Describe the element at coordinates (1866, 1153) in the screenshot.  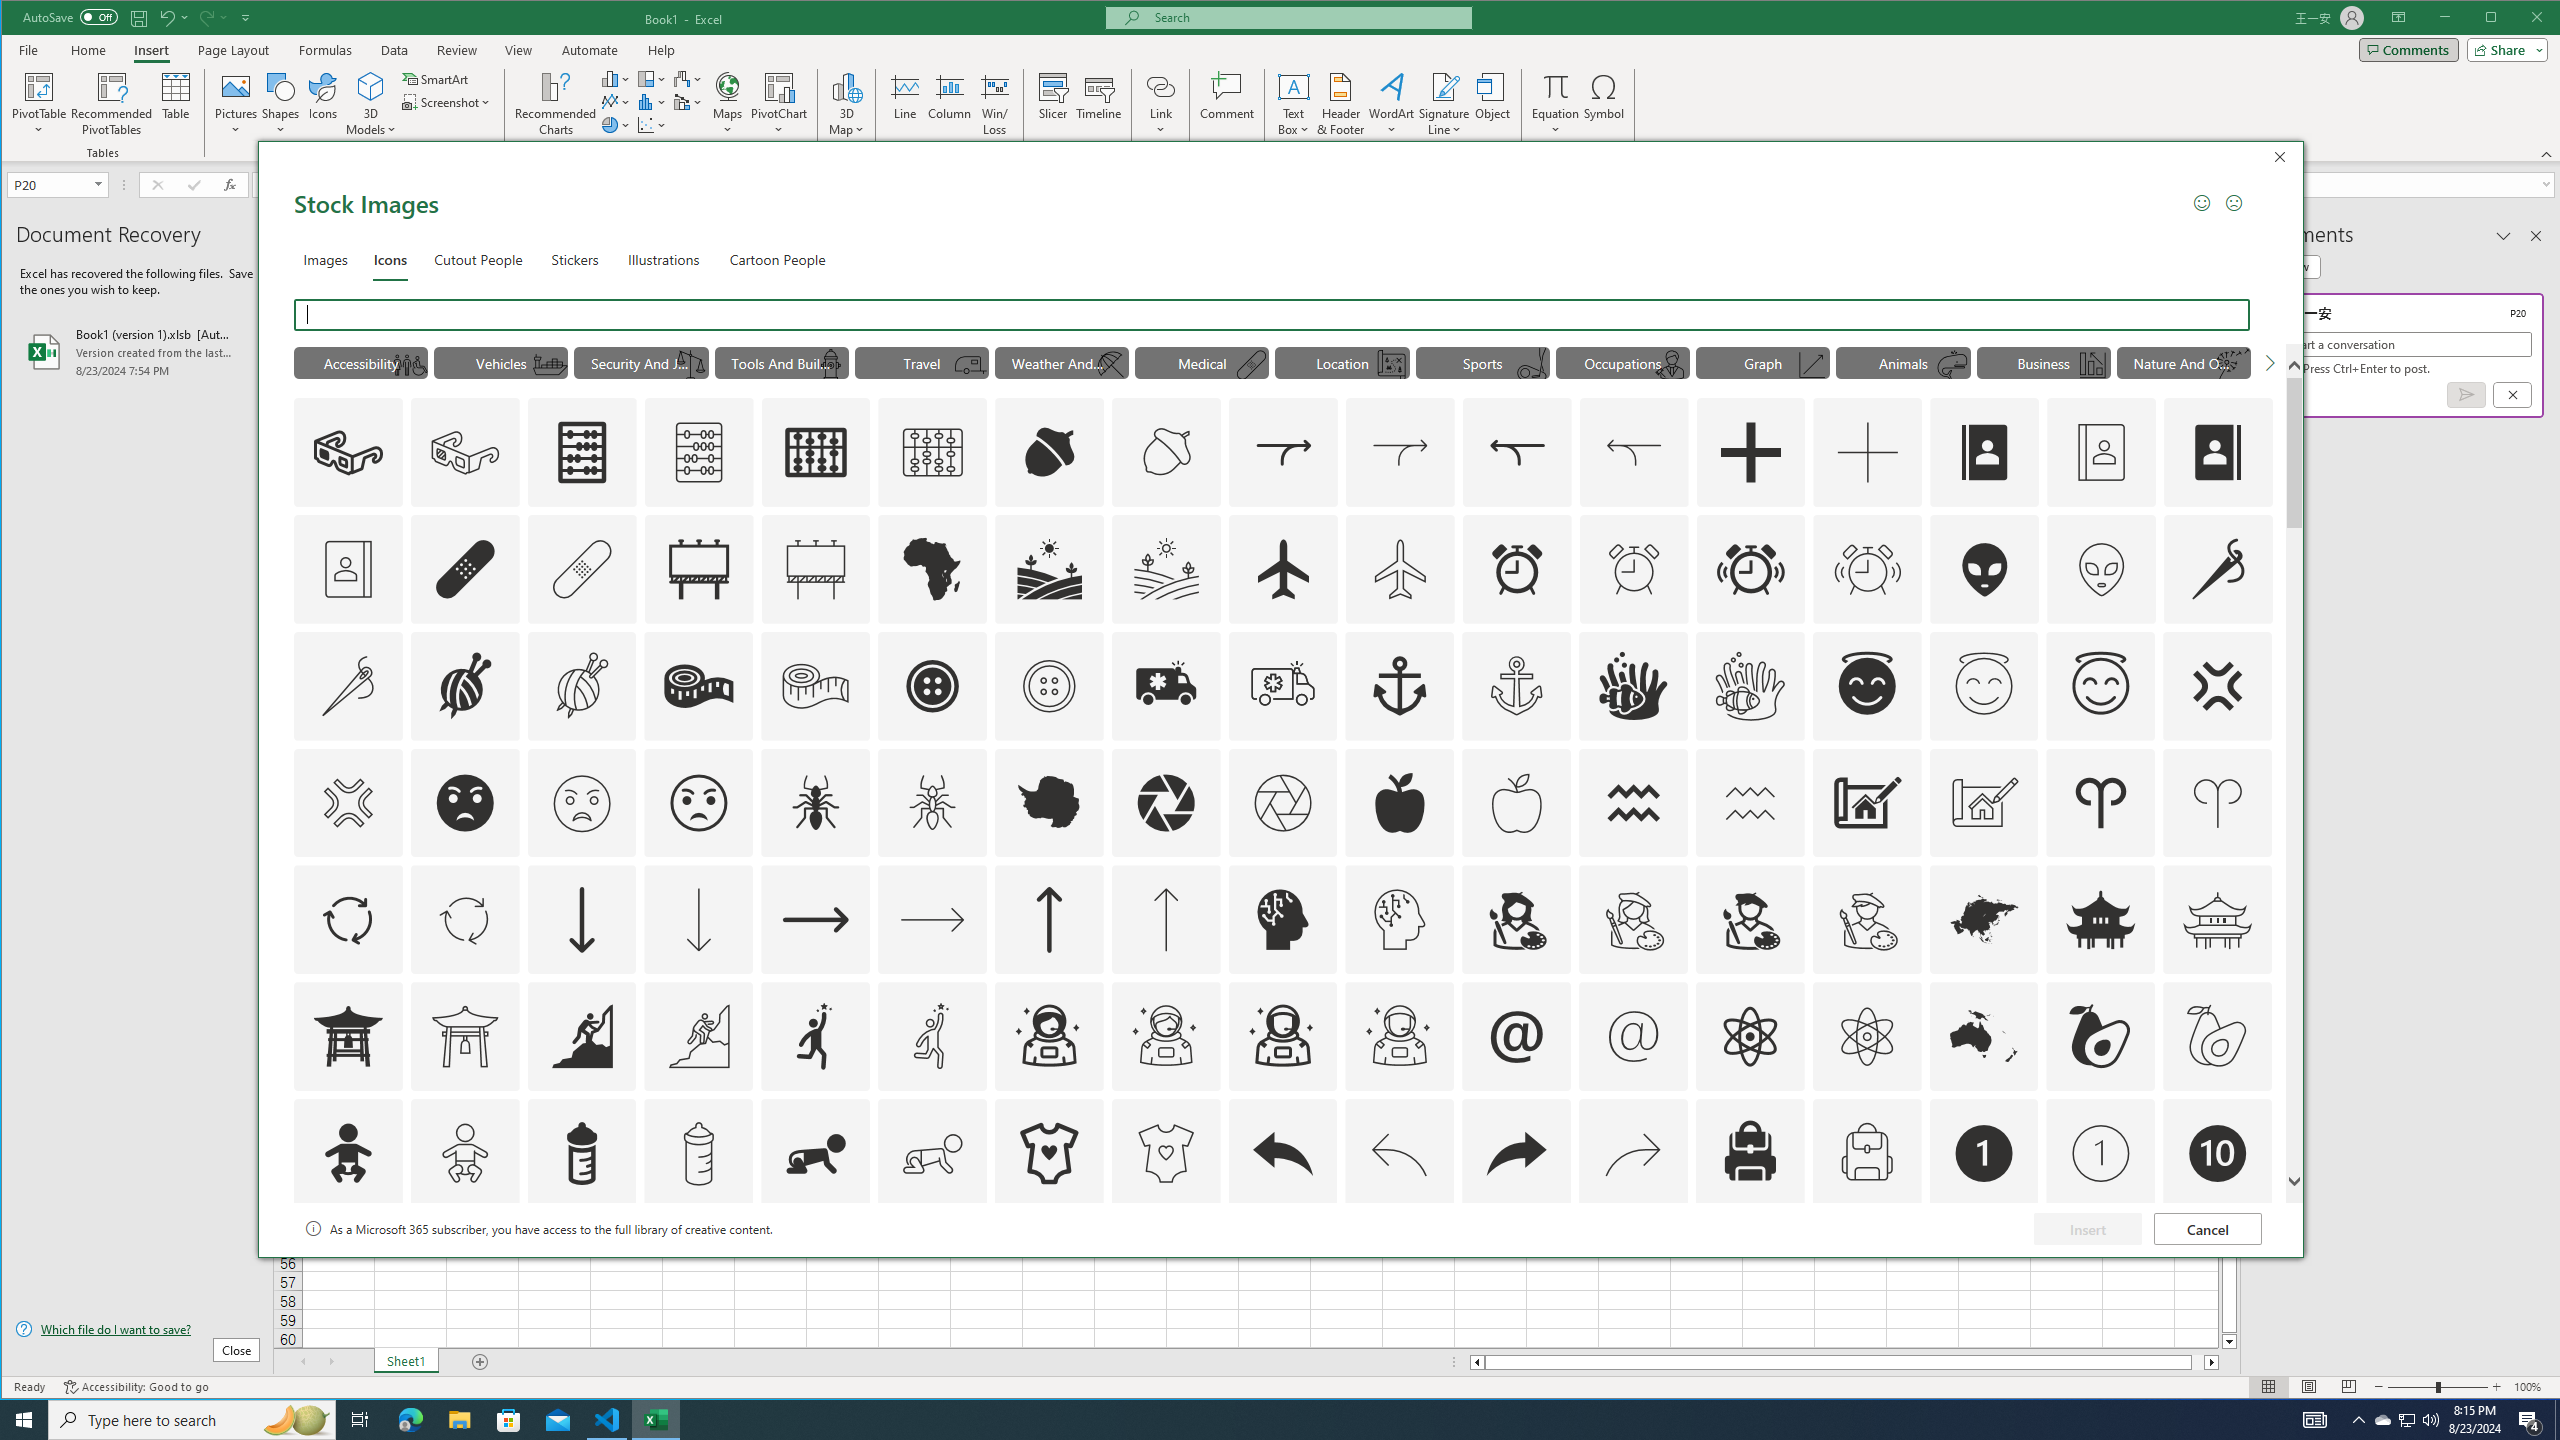
I see `AutomationID: Icons_Backpack_M` at that location.